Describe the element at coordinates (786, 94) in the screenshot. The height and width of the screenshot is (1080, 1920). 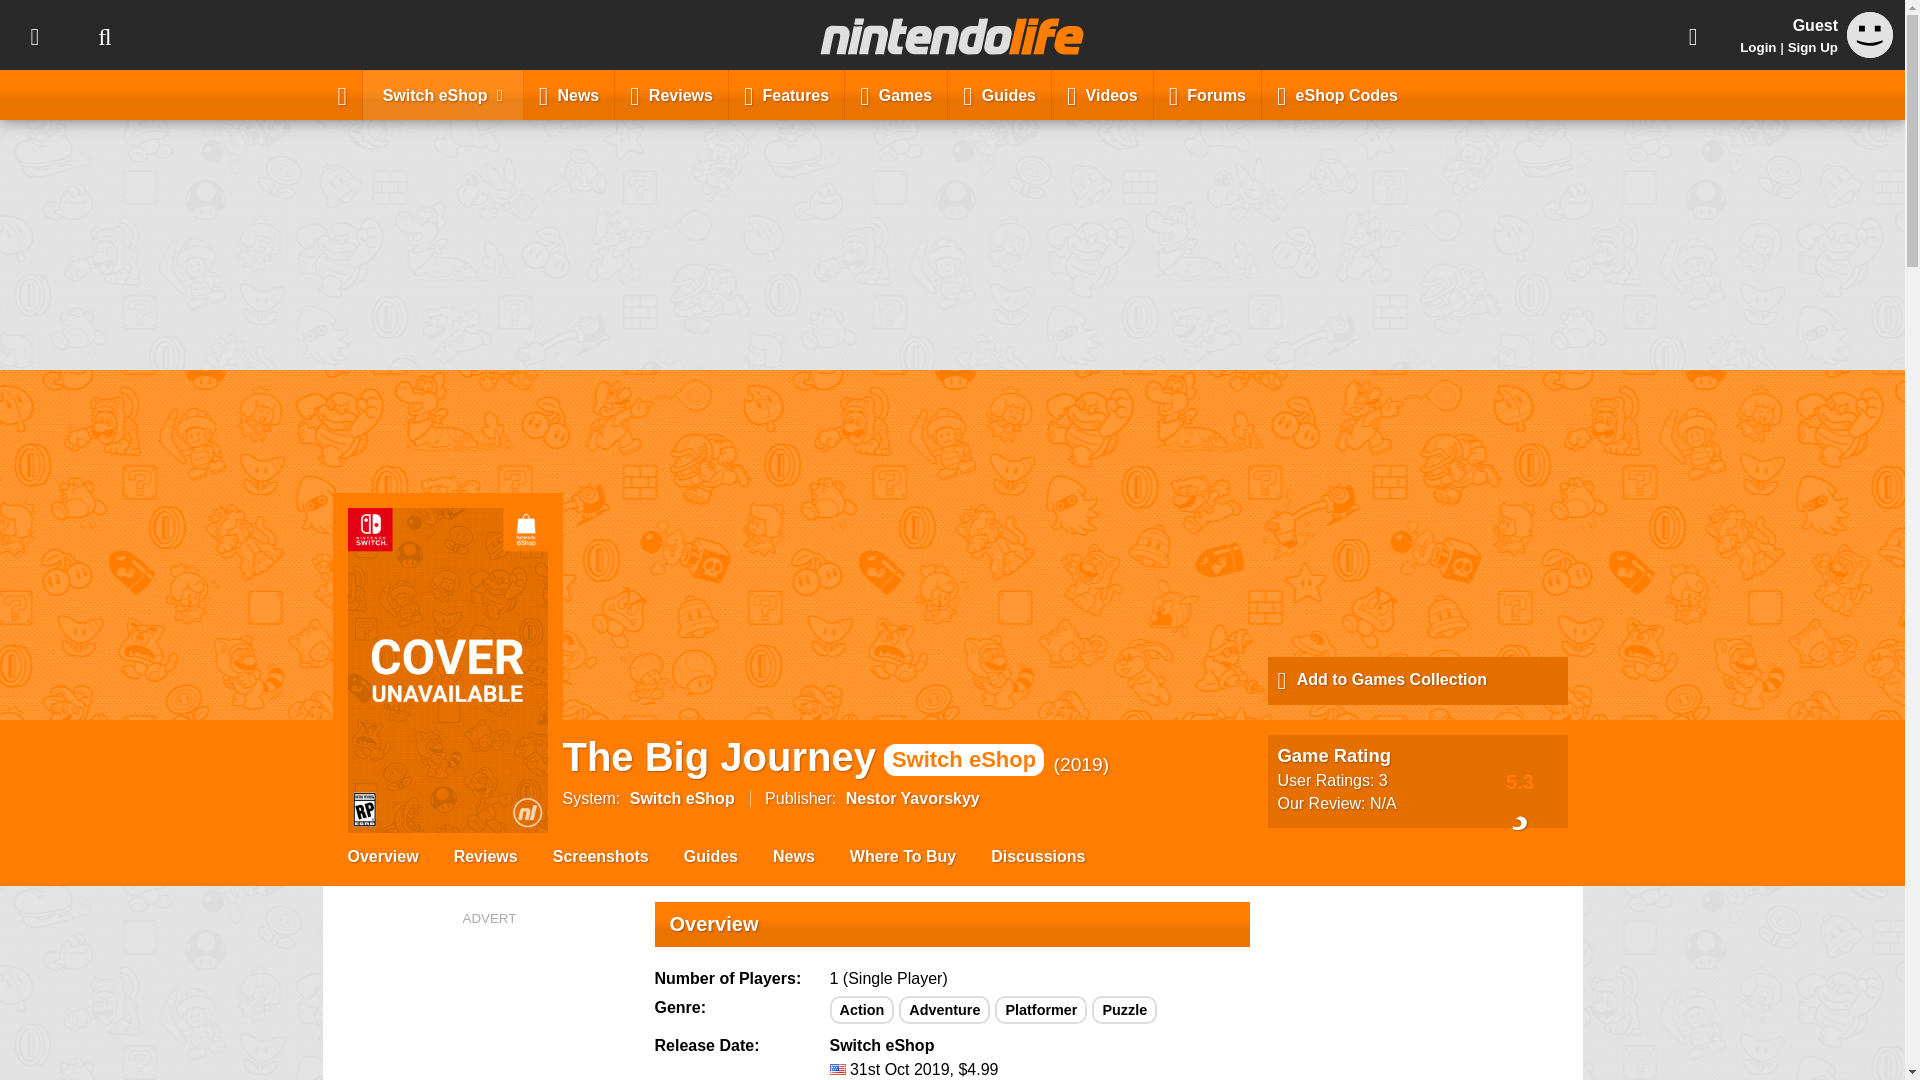
I see `Features` at that location.